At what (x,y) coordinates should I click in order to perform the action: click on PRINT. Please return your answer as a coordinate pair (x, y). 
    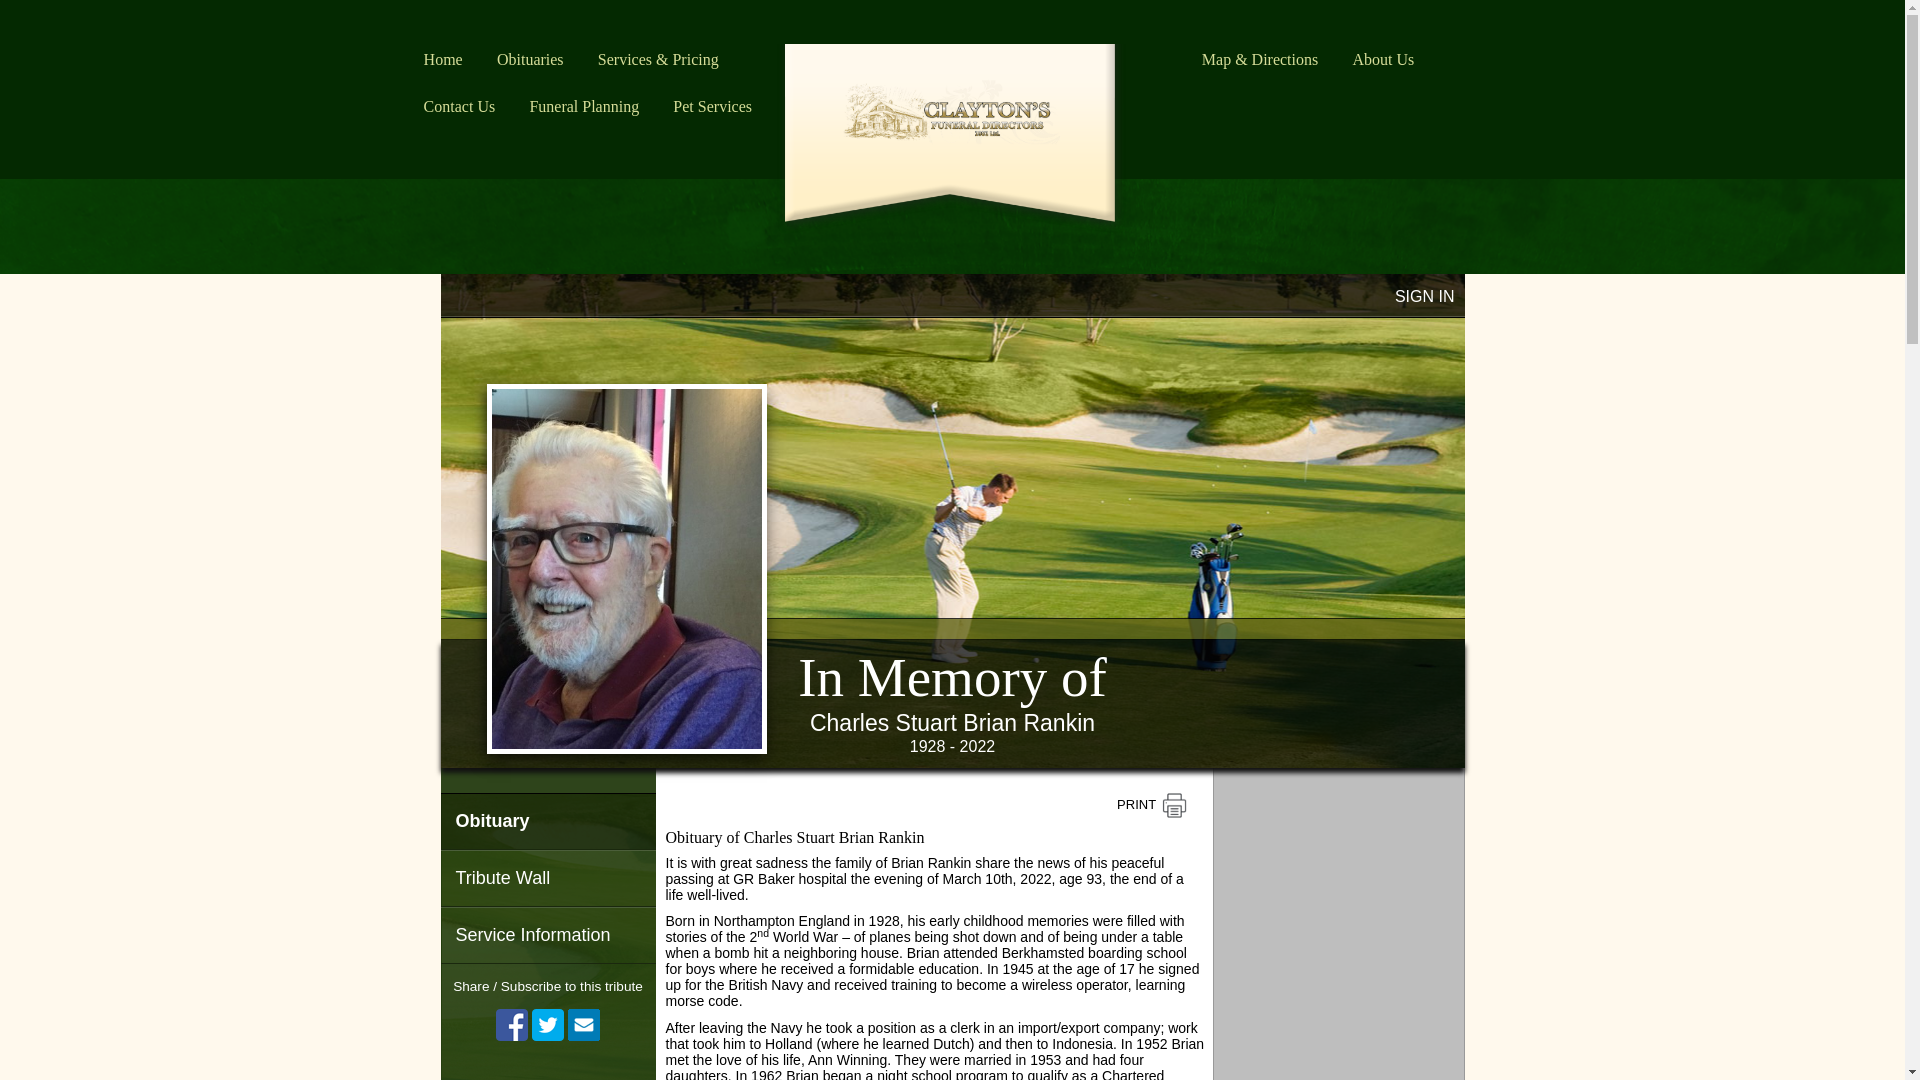
    Looking at the image, I should click on (1151, 806).